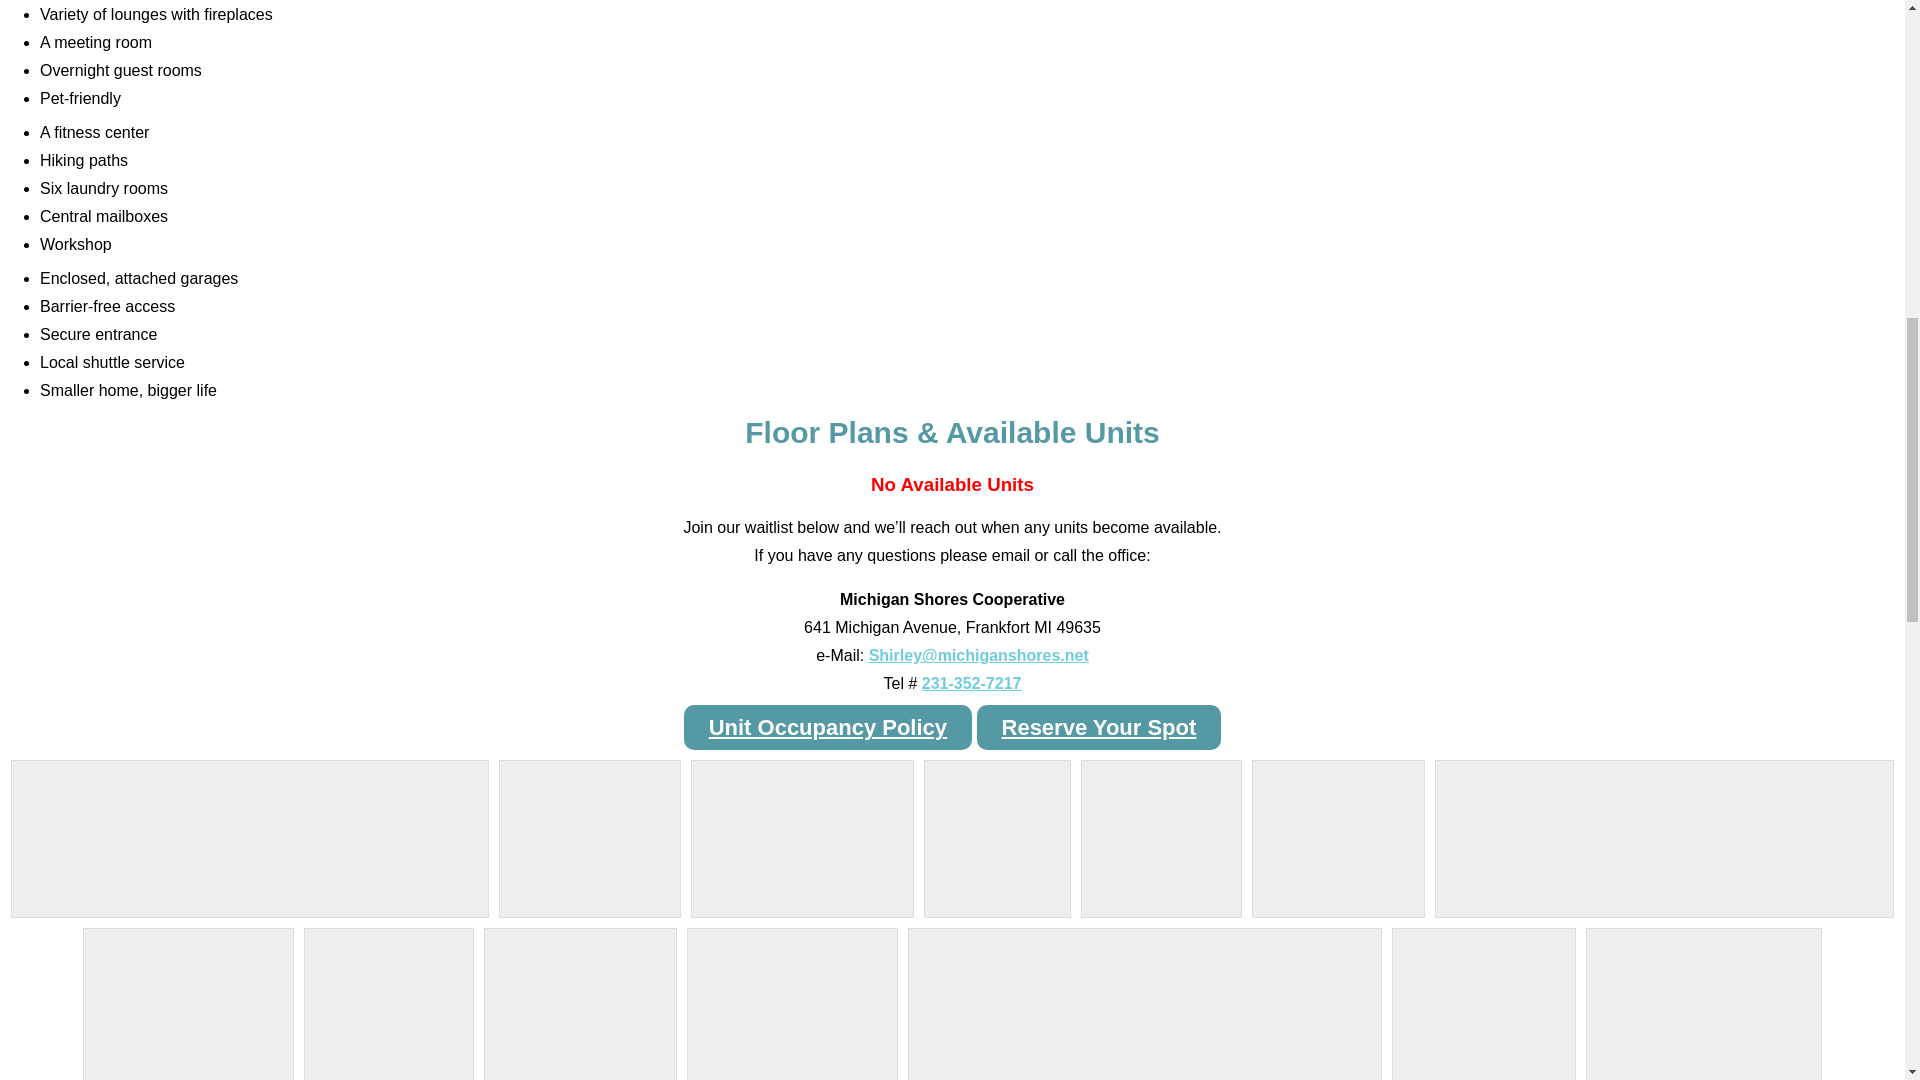  Describe the element at coordinates (827, 727) in the screenshot. I see `Unit Occupancy Policy` at that location.